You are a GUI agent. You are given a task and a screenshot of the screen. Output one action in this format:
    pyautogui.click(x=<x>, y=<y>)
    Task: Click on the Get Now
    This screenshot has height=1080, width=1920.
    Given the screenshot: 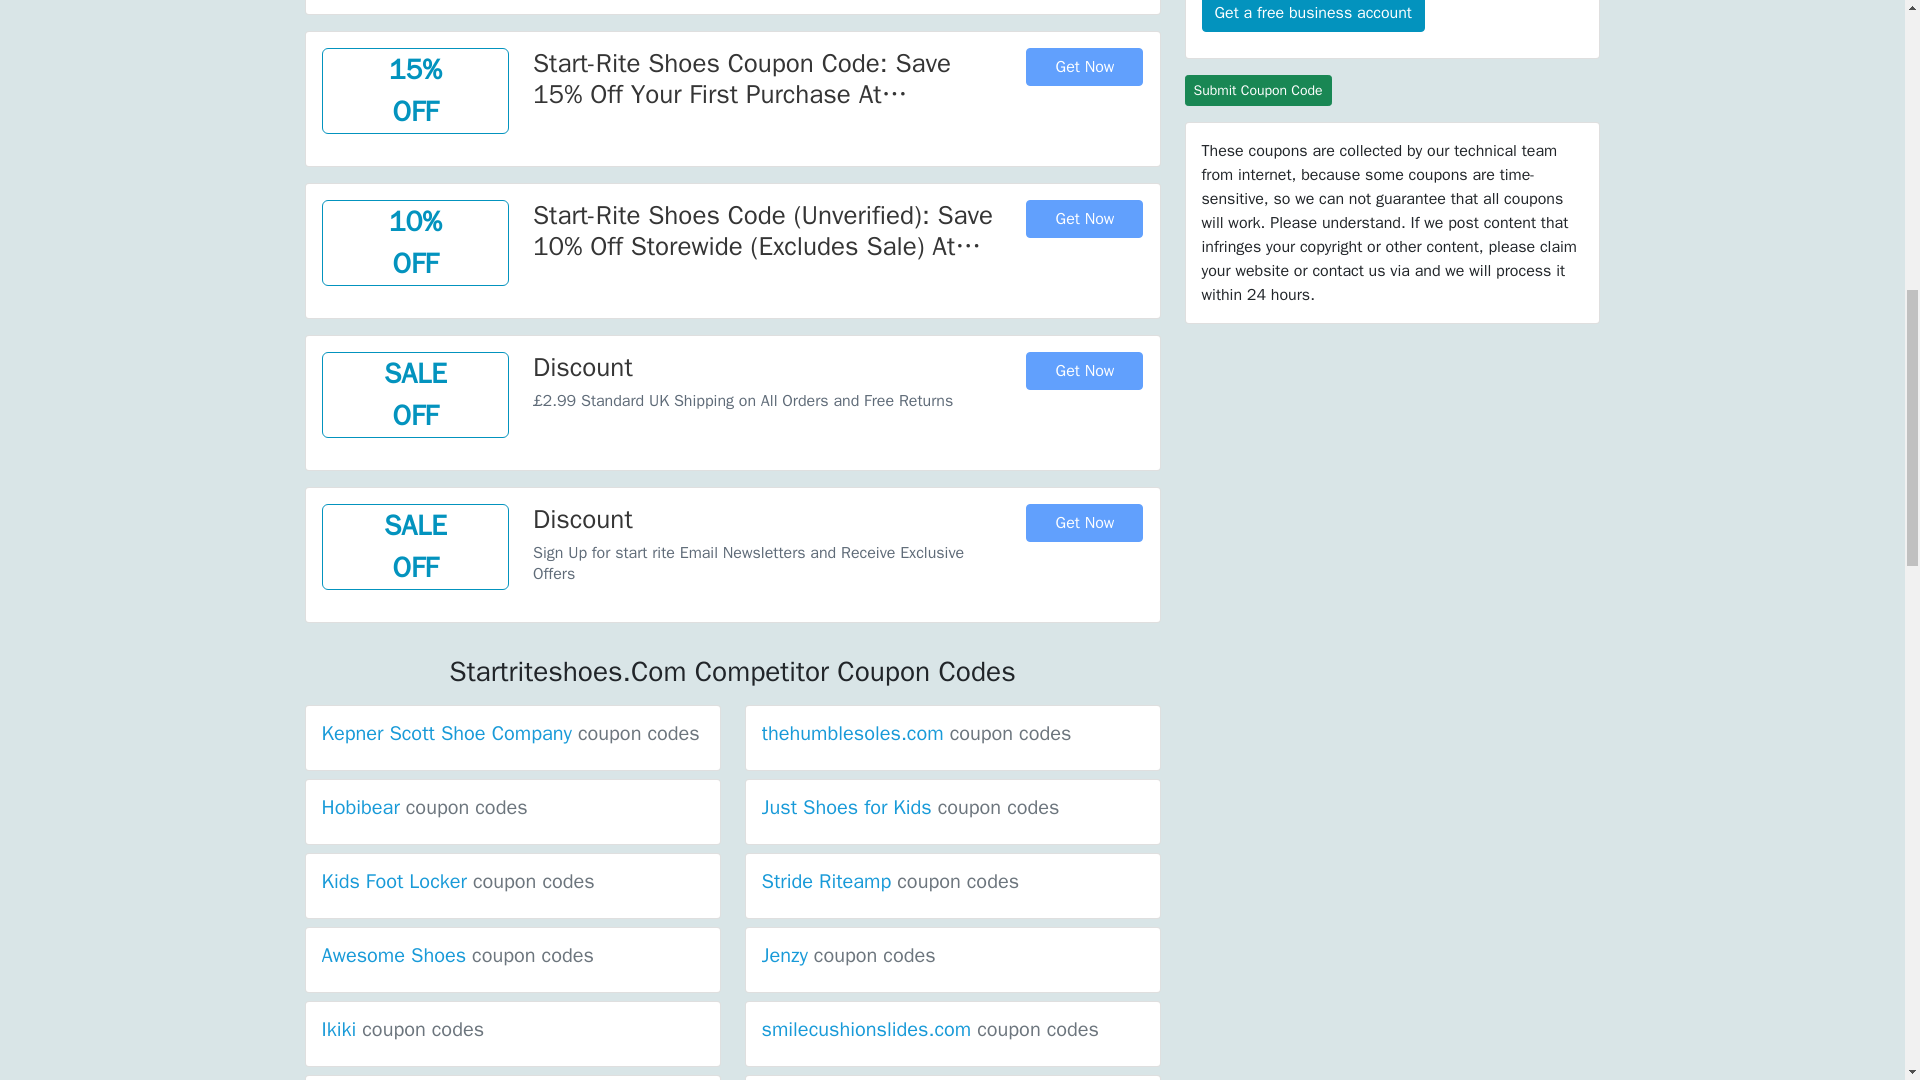 What is the action you would take?
    pyautogui.click(x=1084, y=218)
    